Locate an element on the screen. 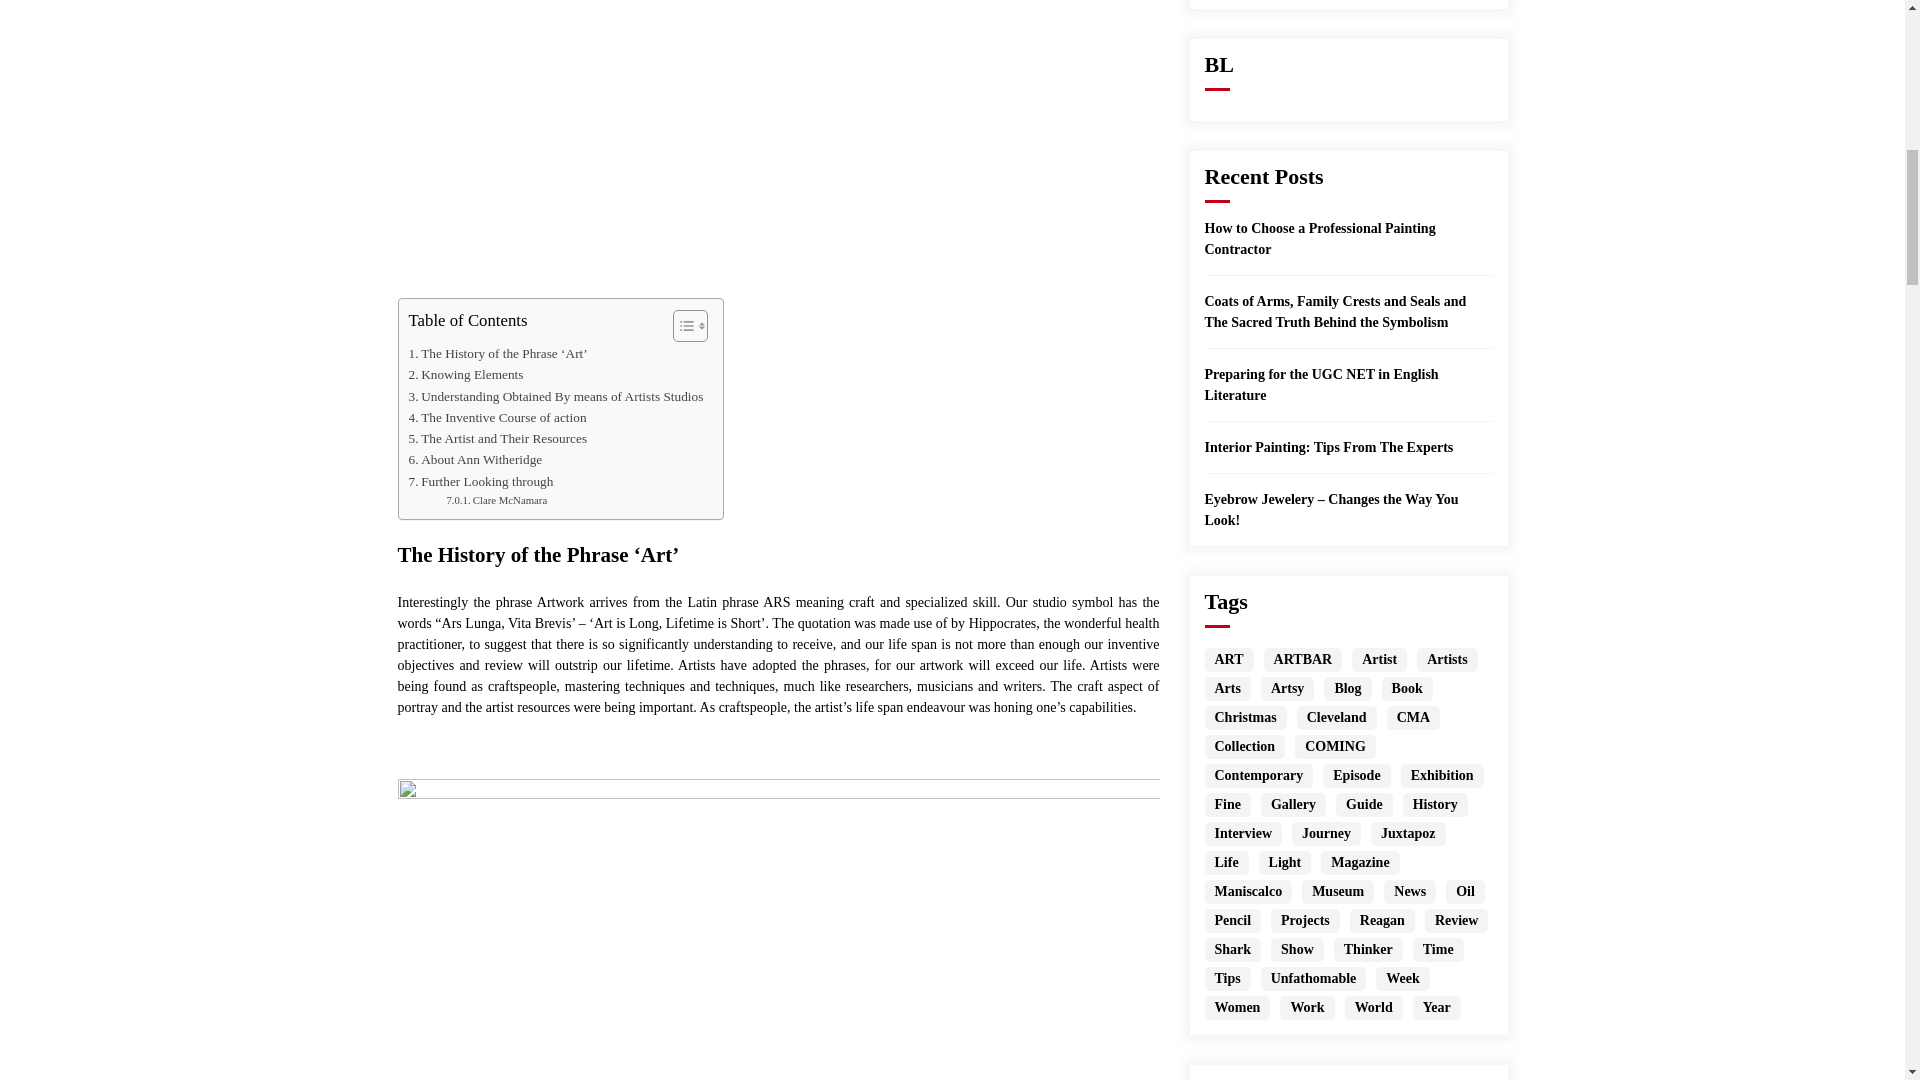 The width and height of the screenshot is (1920, 1080). Further Looking through is located at coordinates (480, 481).